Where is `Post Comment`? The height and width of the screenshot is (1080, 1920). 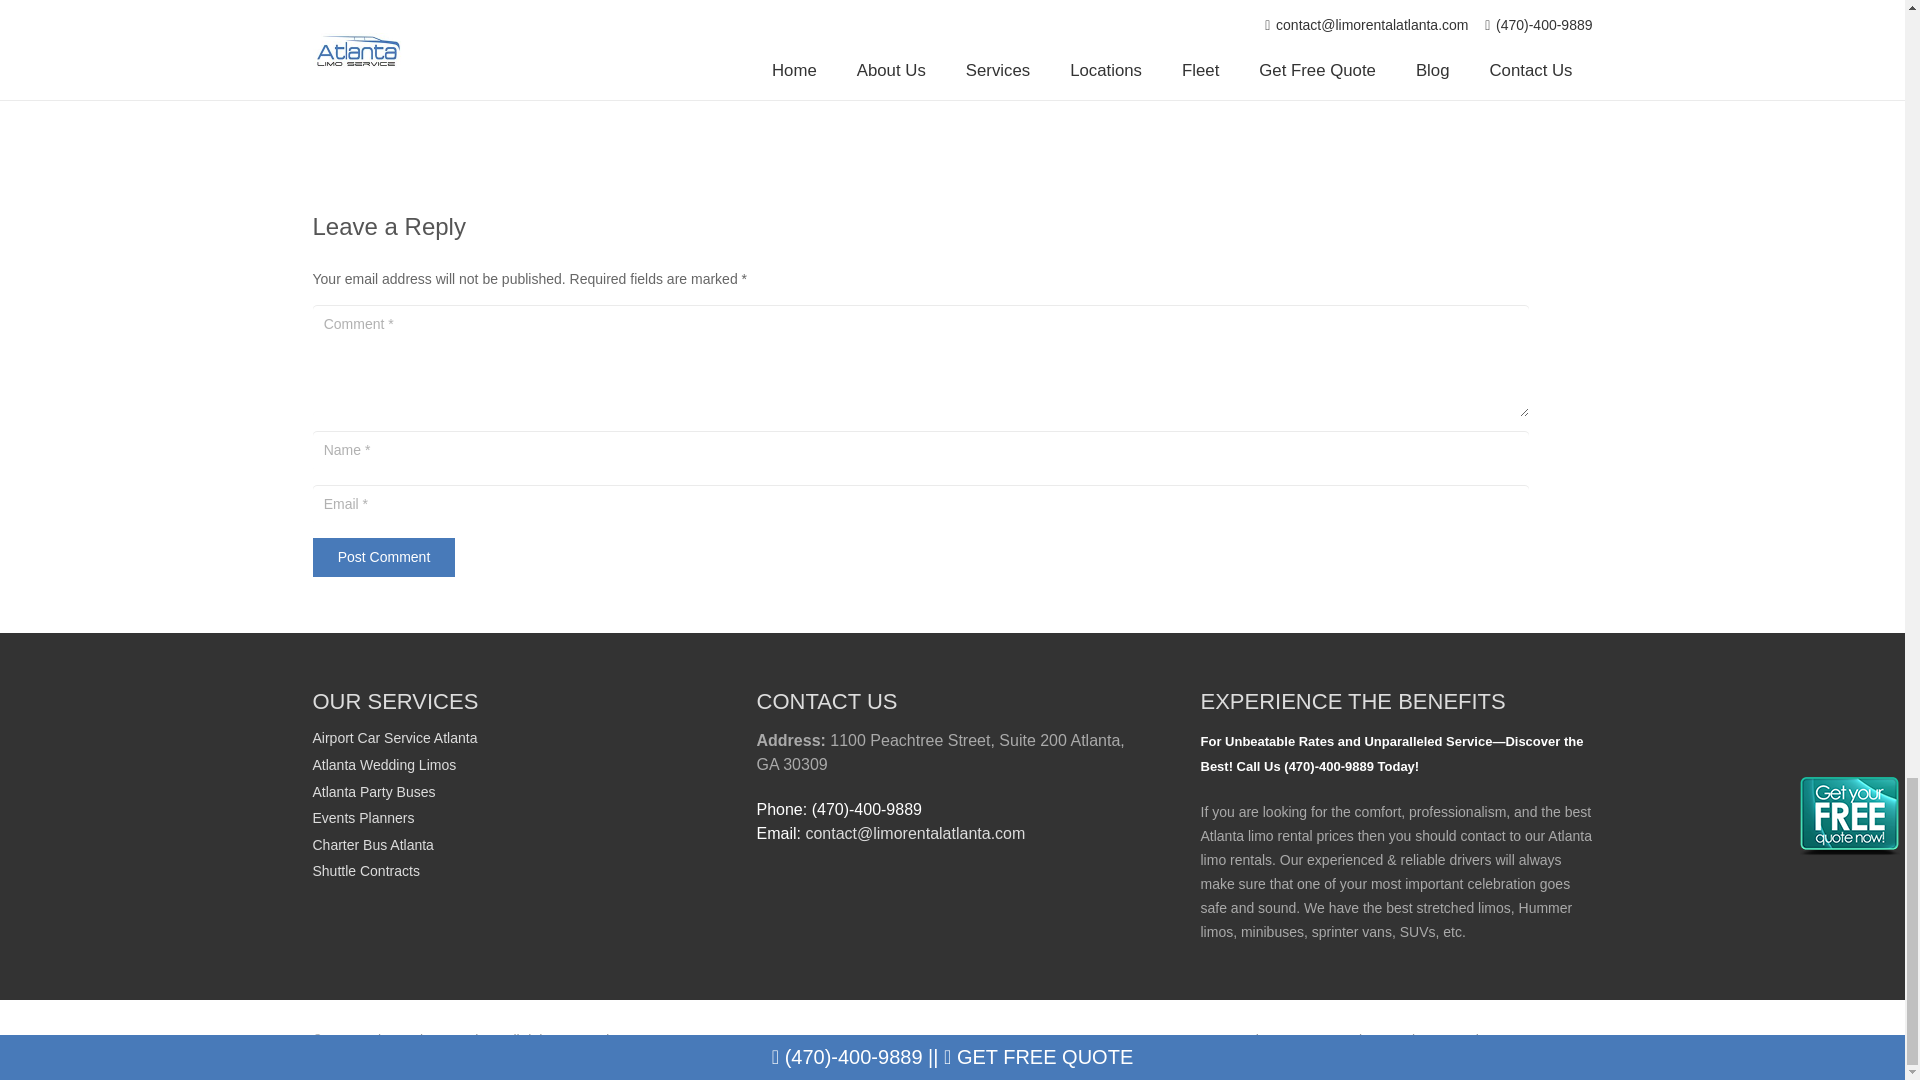 Post Comment is located at coordinates (383, 556).